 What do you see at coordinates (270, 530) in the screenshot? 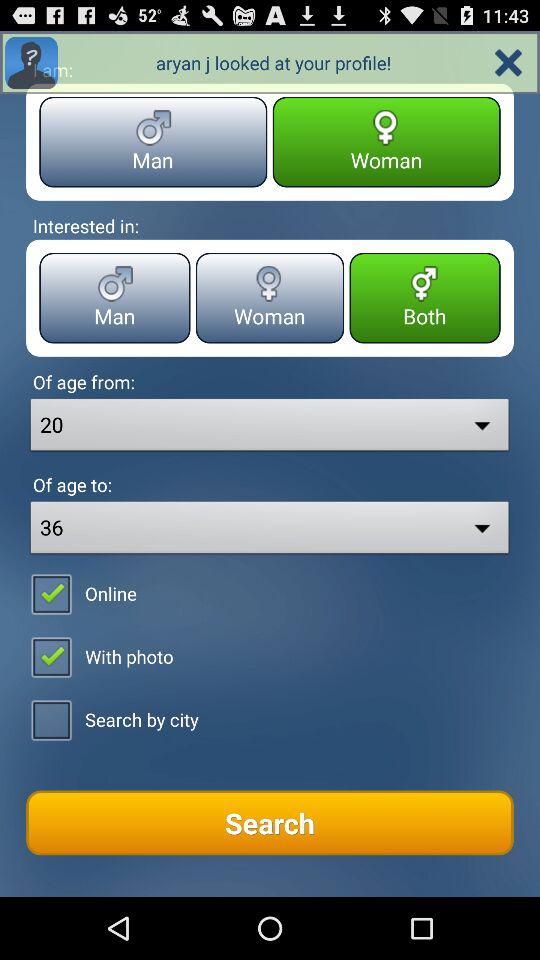
I see `dropdown below the text called of age to` at bounding box center [270, 530].